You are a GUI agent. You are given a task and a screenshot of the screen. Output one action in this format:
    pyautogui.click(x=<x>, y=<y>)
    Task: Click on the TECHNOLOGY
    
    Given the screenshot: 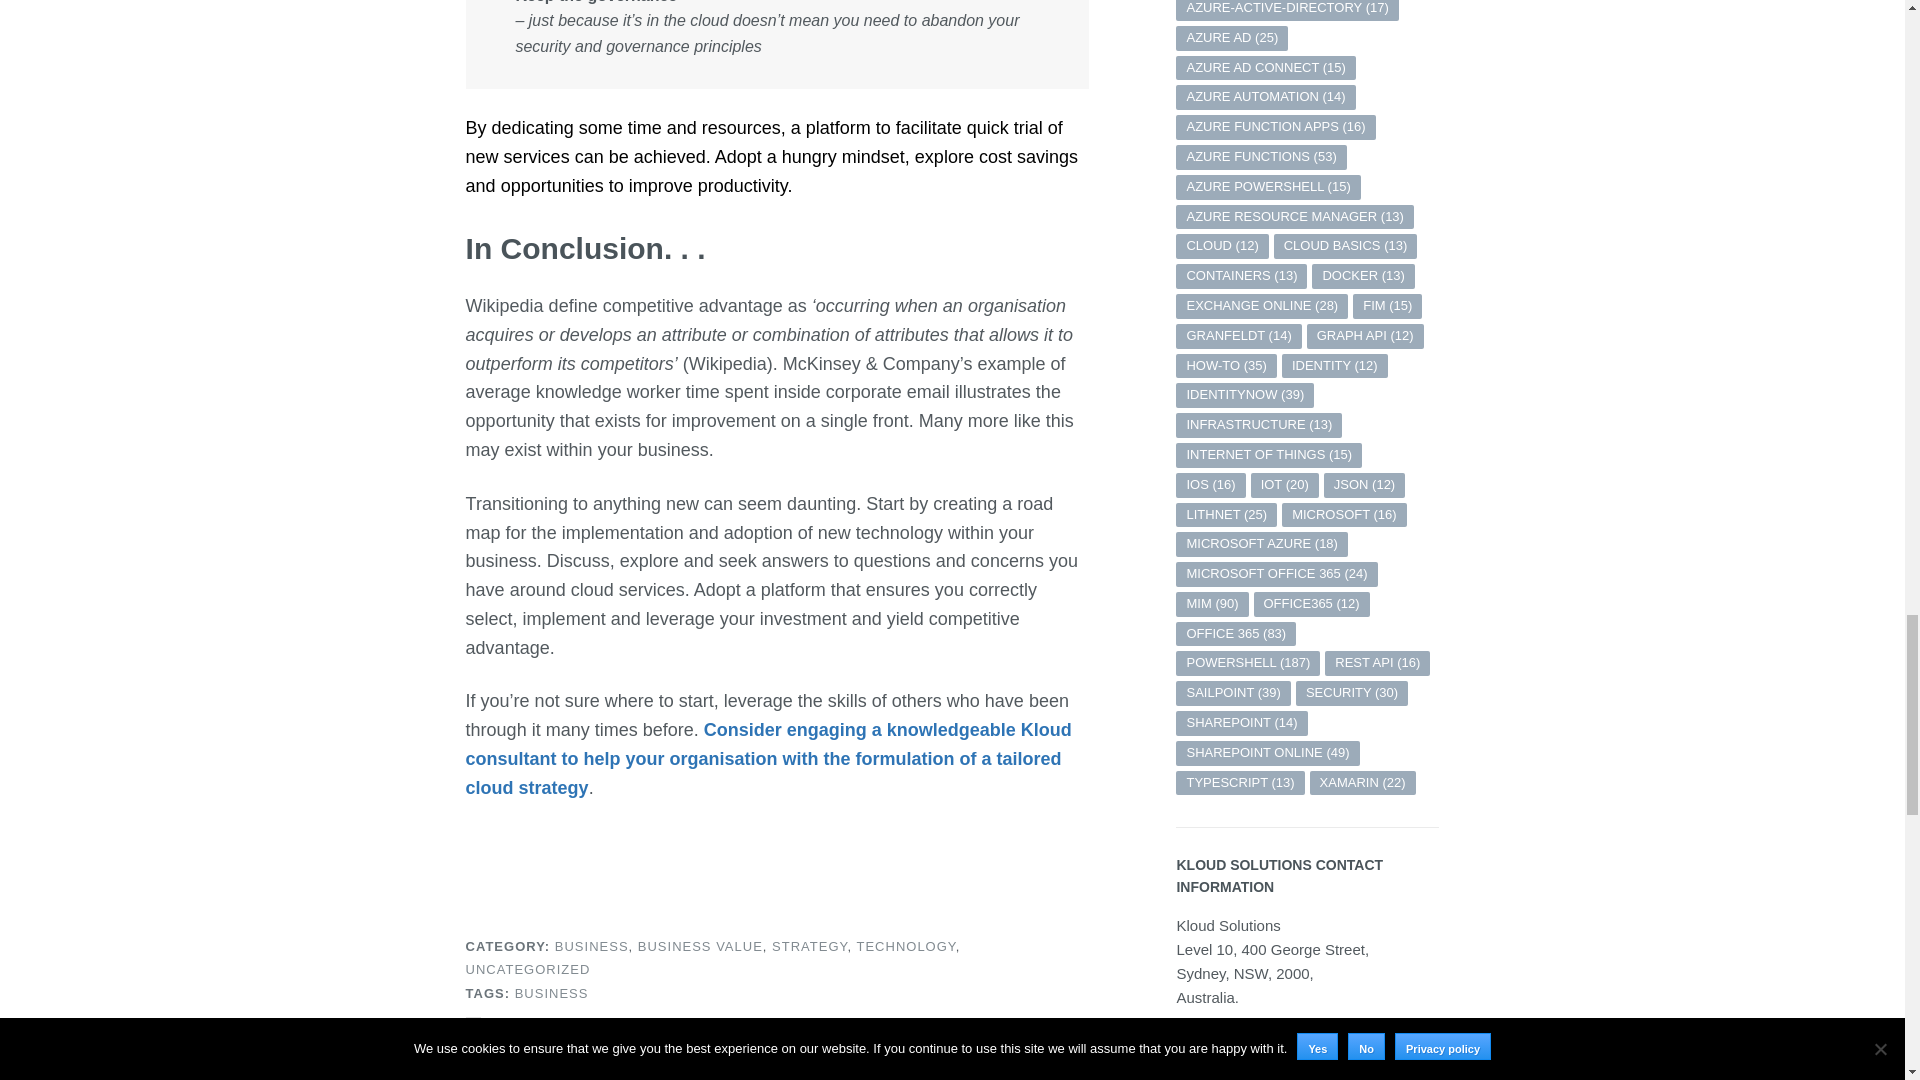 What is the action you would take?
    pyautogui.click(x=905, y=946)
    